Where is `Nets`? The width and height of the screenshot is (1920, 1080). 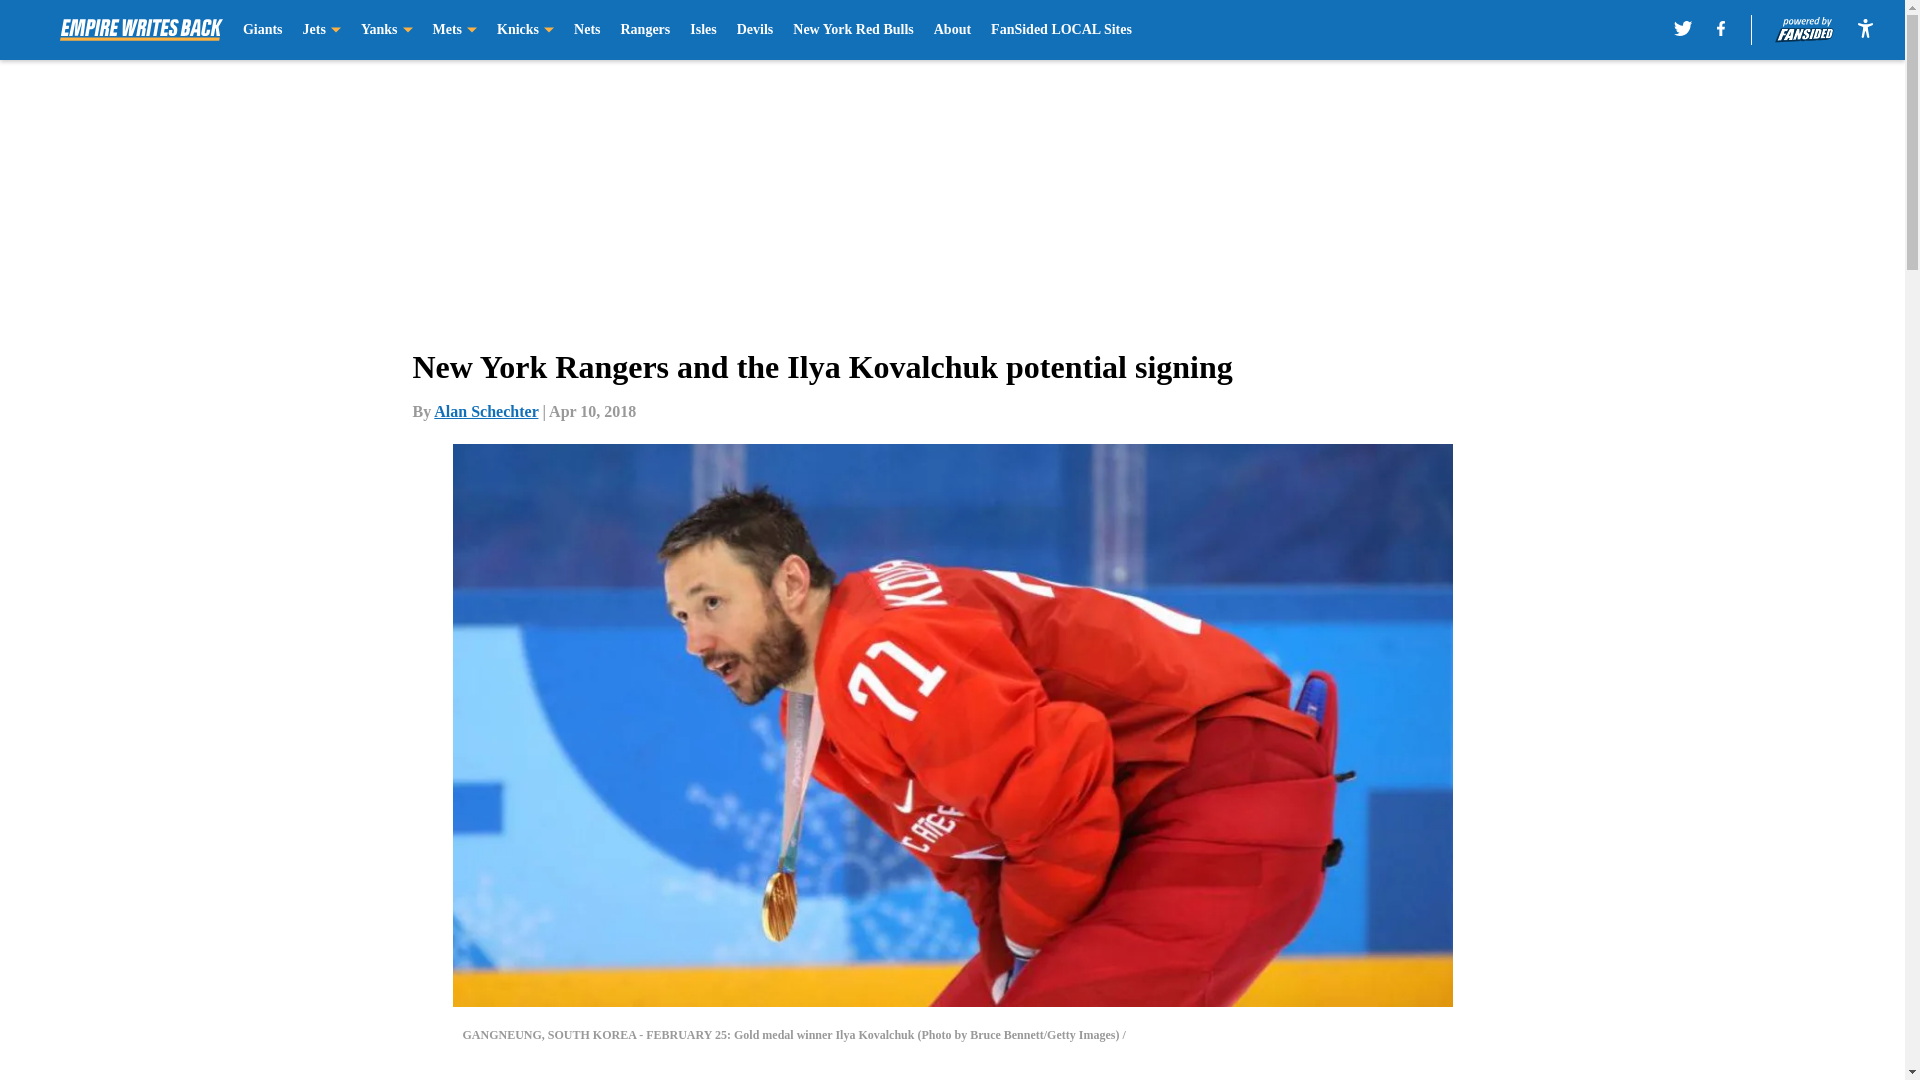 Nets is located at coordinates (586, 30).